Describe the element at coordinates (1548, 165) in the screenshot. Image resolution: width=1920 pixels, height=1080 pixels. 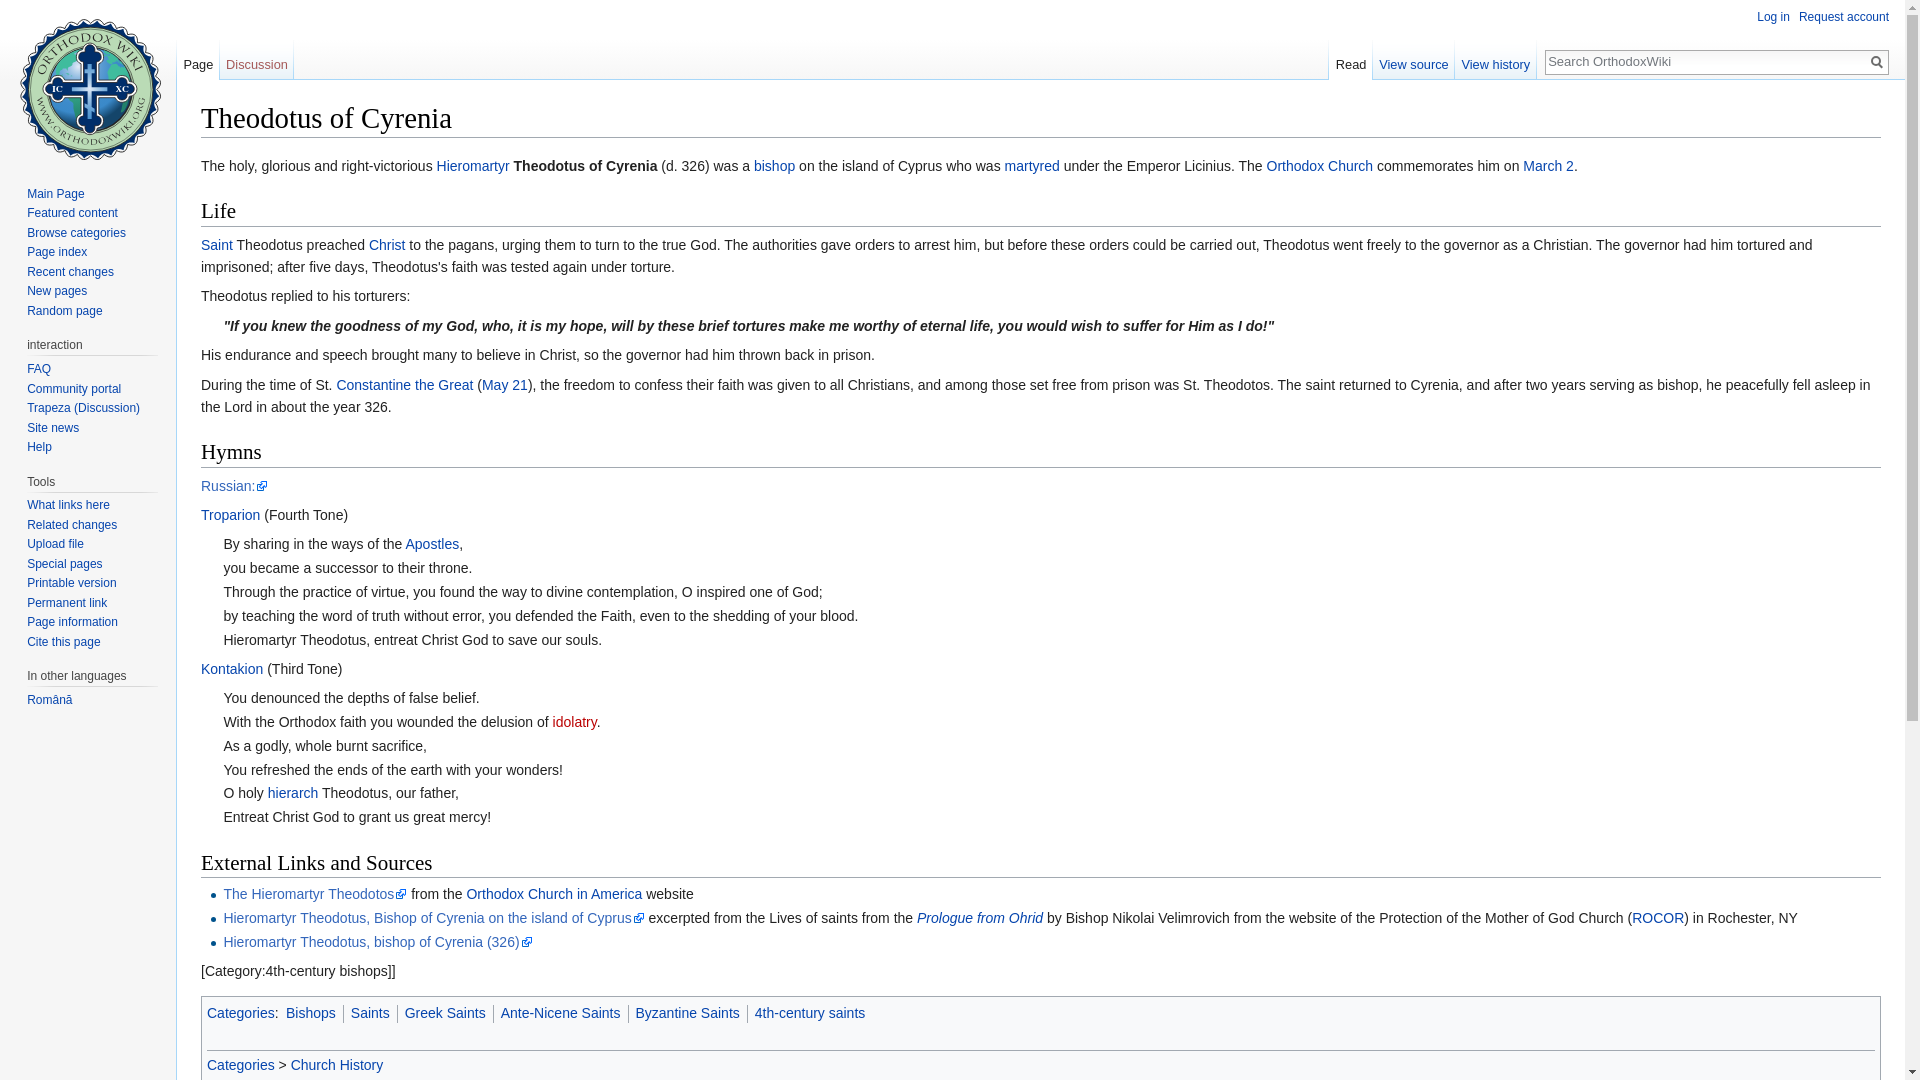
I see `March 2` at that location.